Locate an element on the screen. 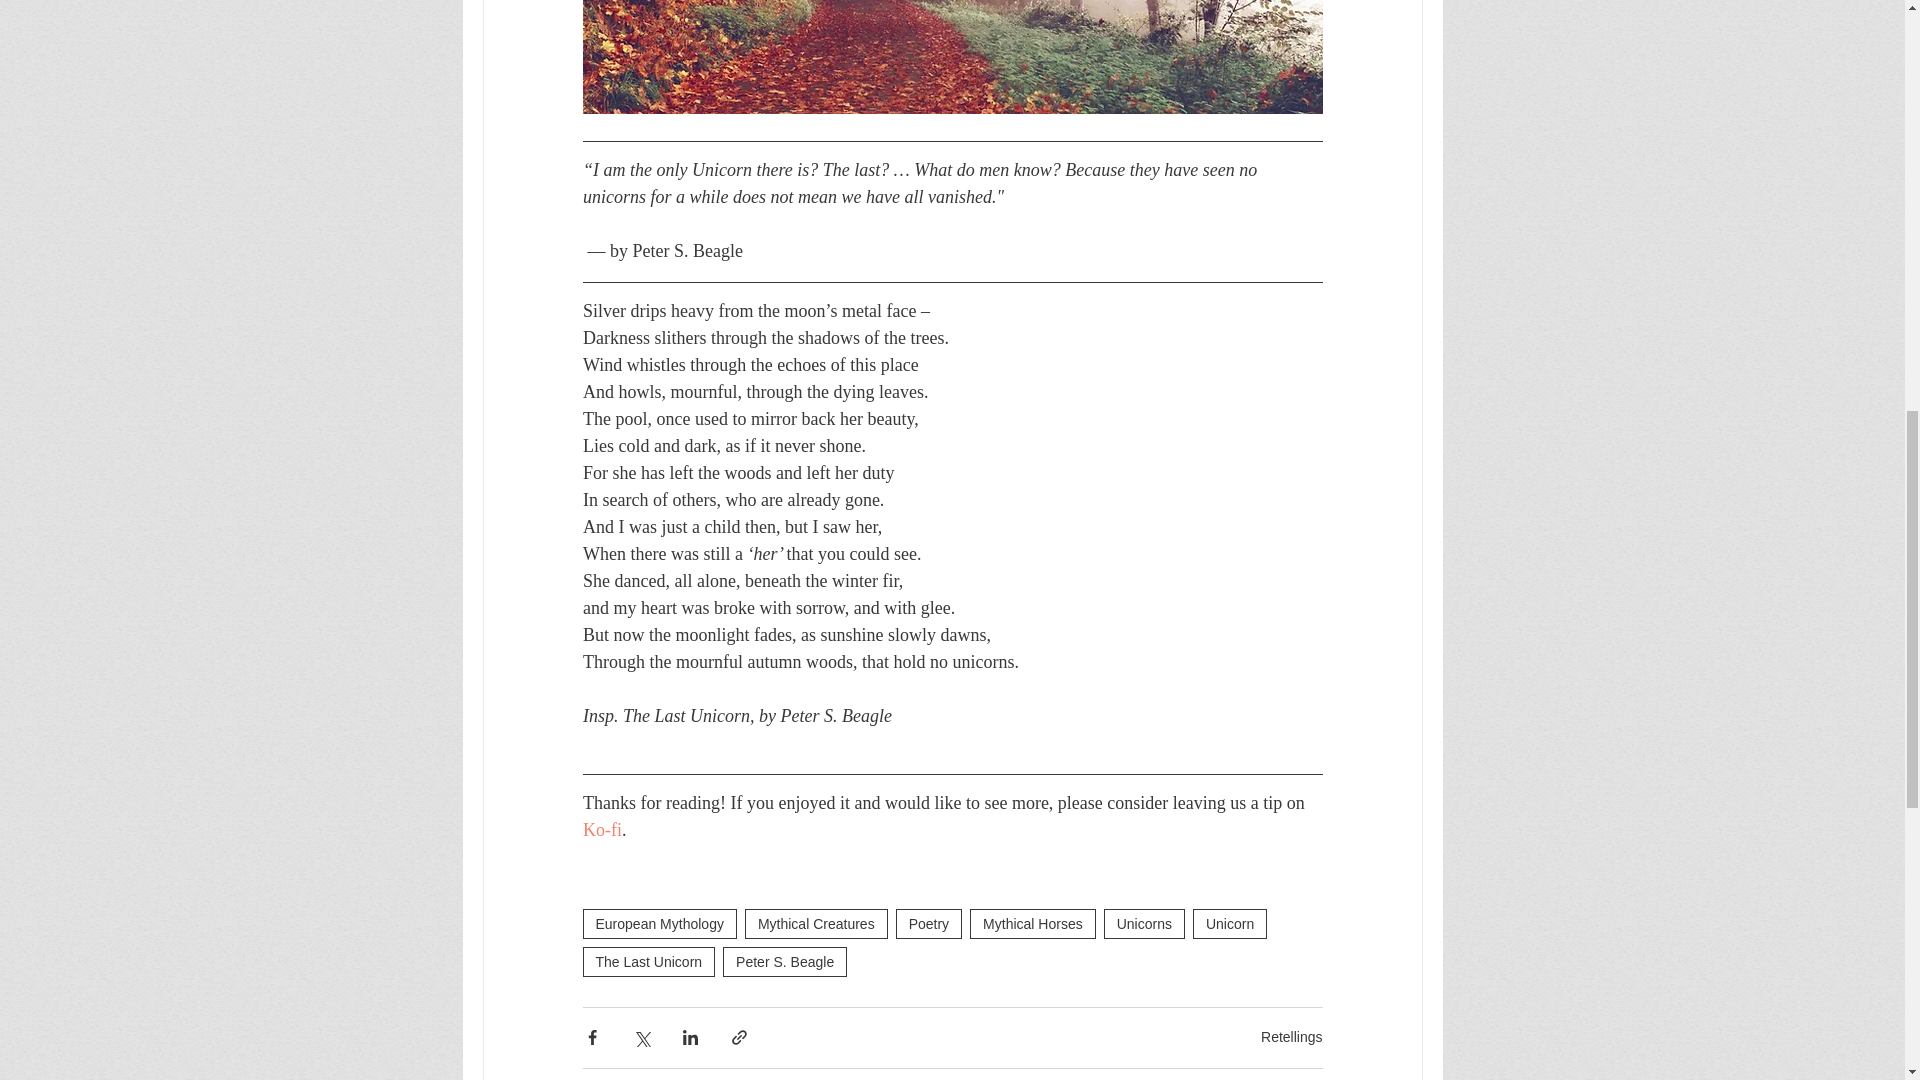  Mythical Horses is located at coordinates (1032, 924).